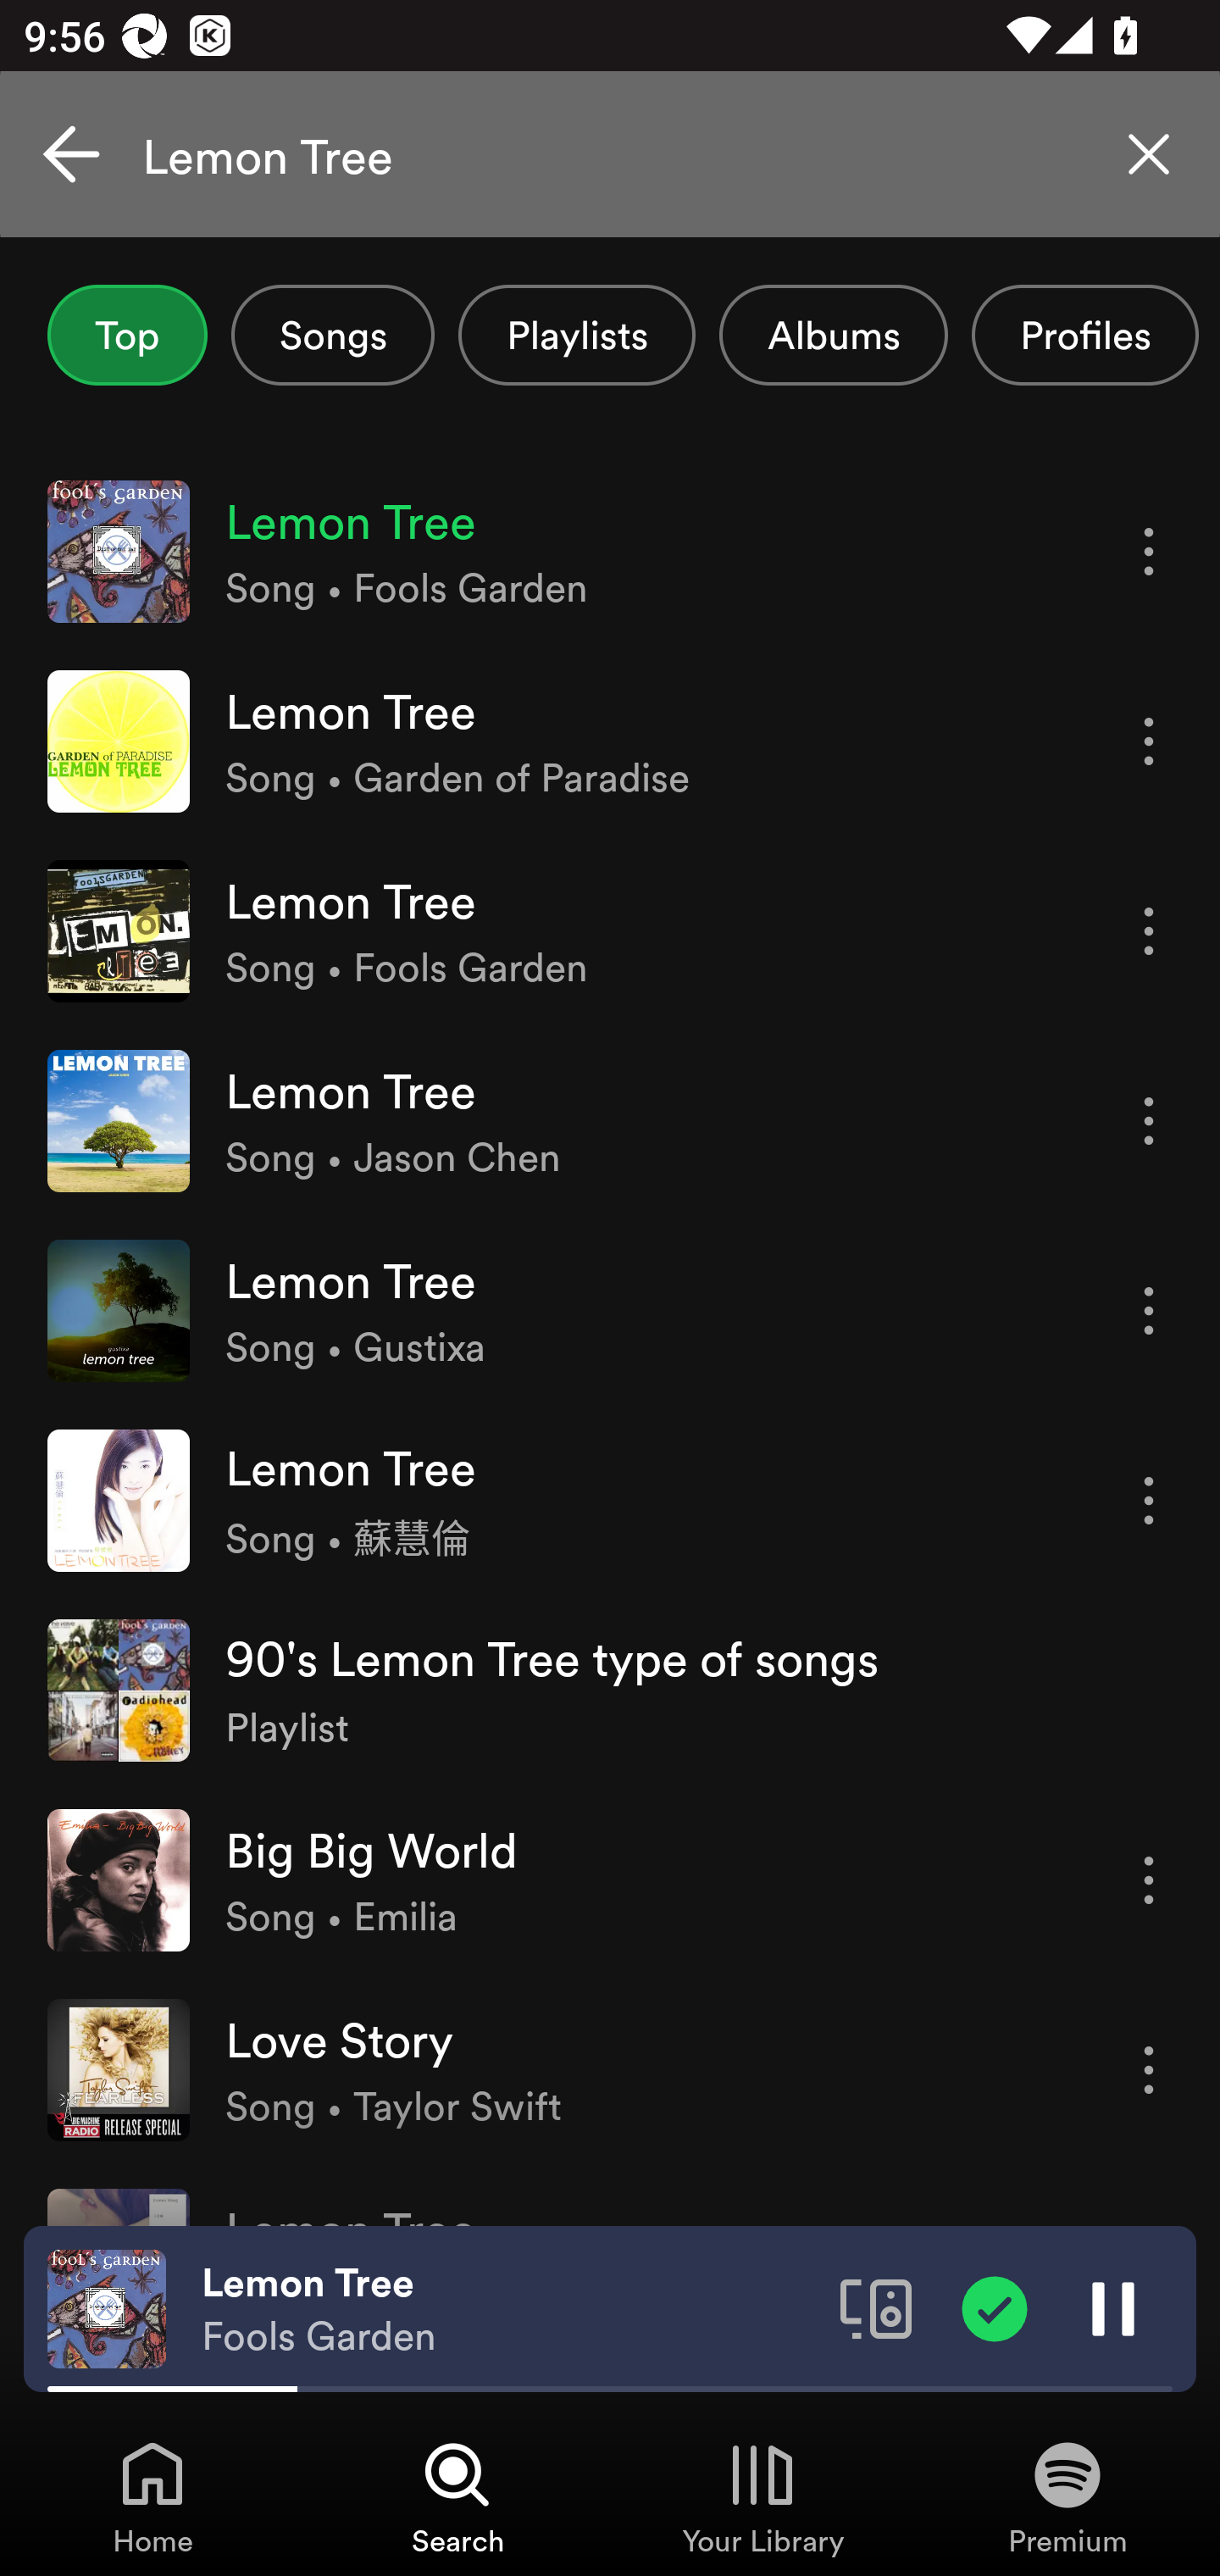  Describe the element at coordinates (1149, 1122) in the screenshot. I see `More options for song Lemon Tree` at that location.